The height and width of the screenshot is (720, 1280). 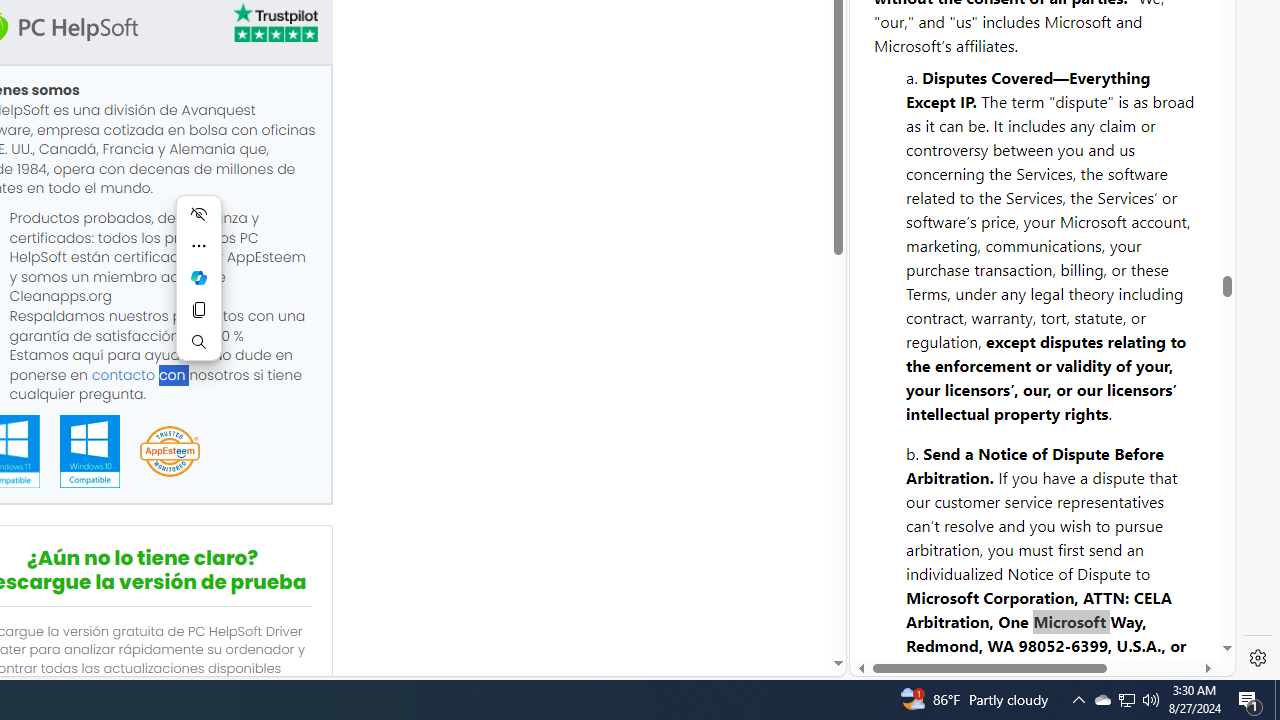 What do you see at coordinates (198, 278) in the screenshot?
I see `Mini menu on text selection` at bounding box center [198, 278].